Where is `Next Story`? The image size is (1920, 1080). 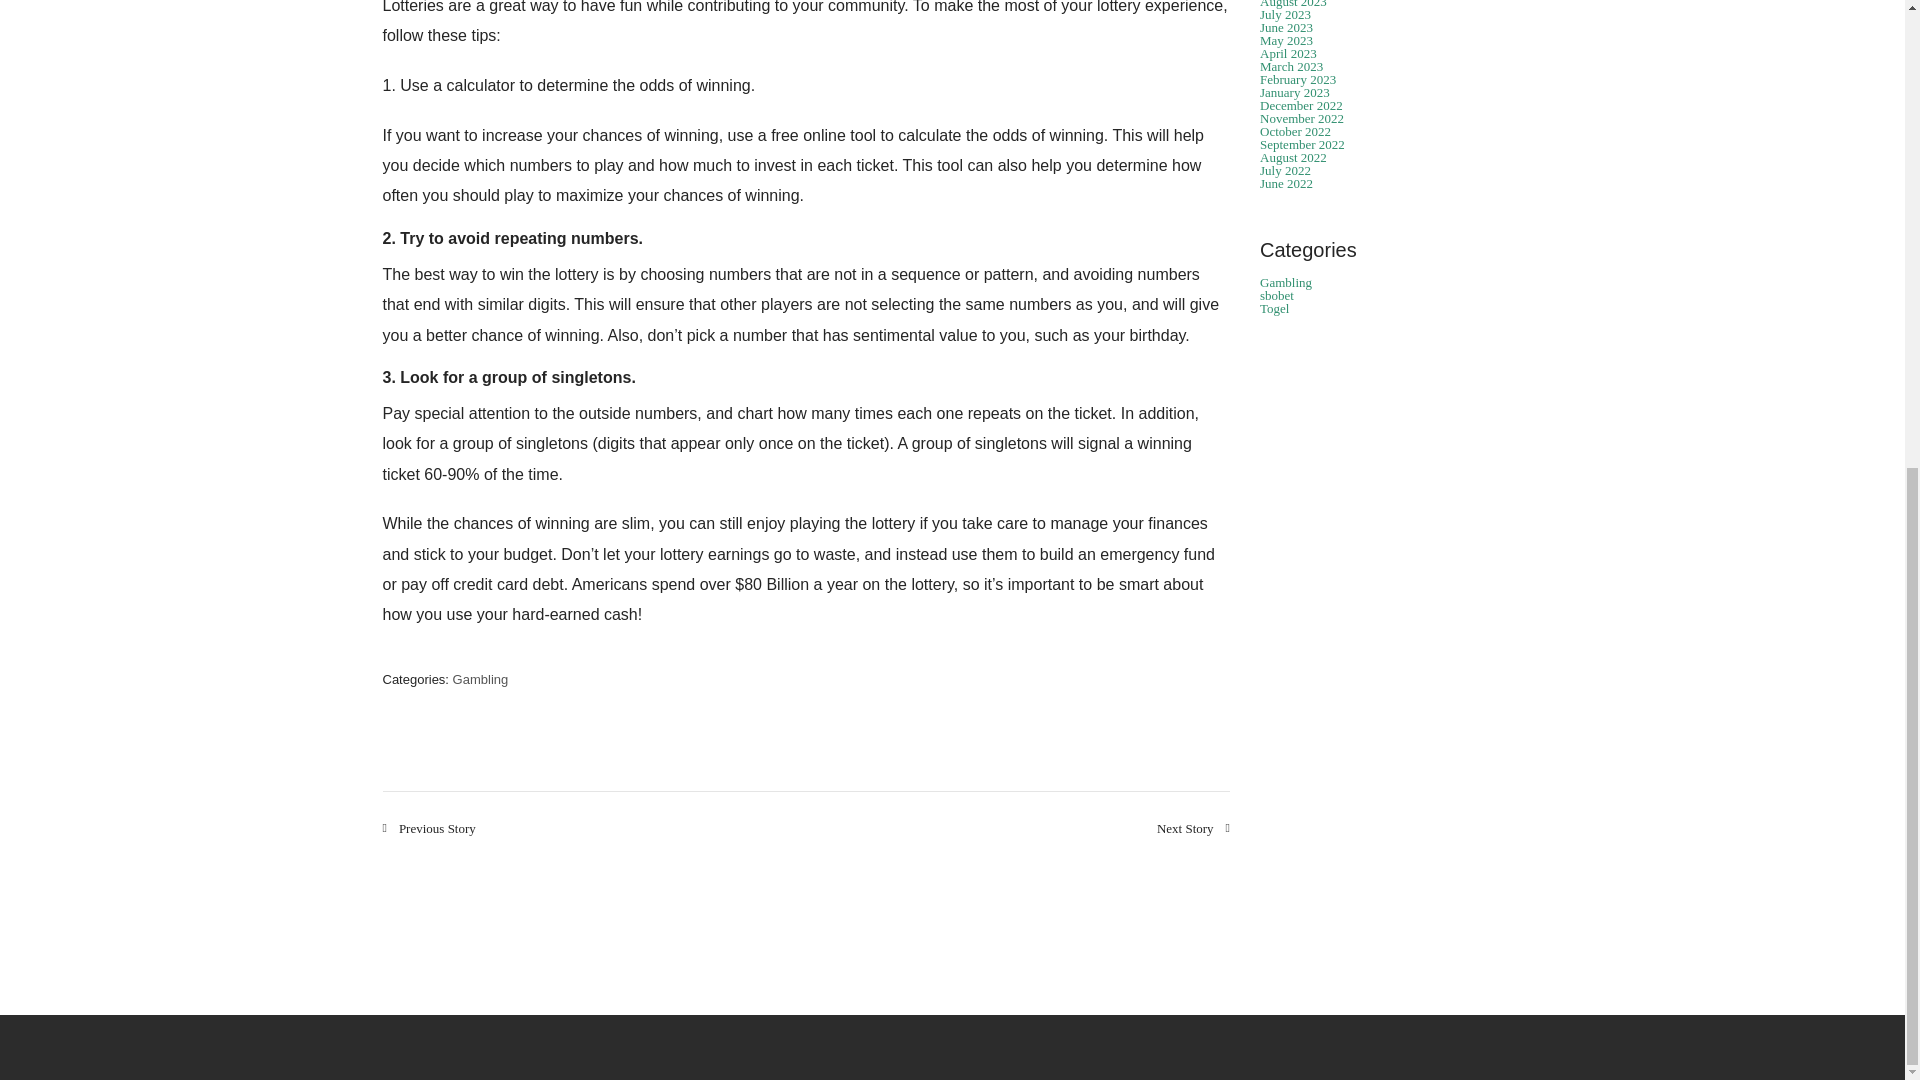
Next Story is located at coordinates (1194, 828).